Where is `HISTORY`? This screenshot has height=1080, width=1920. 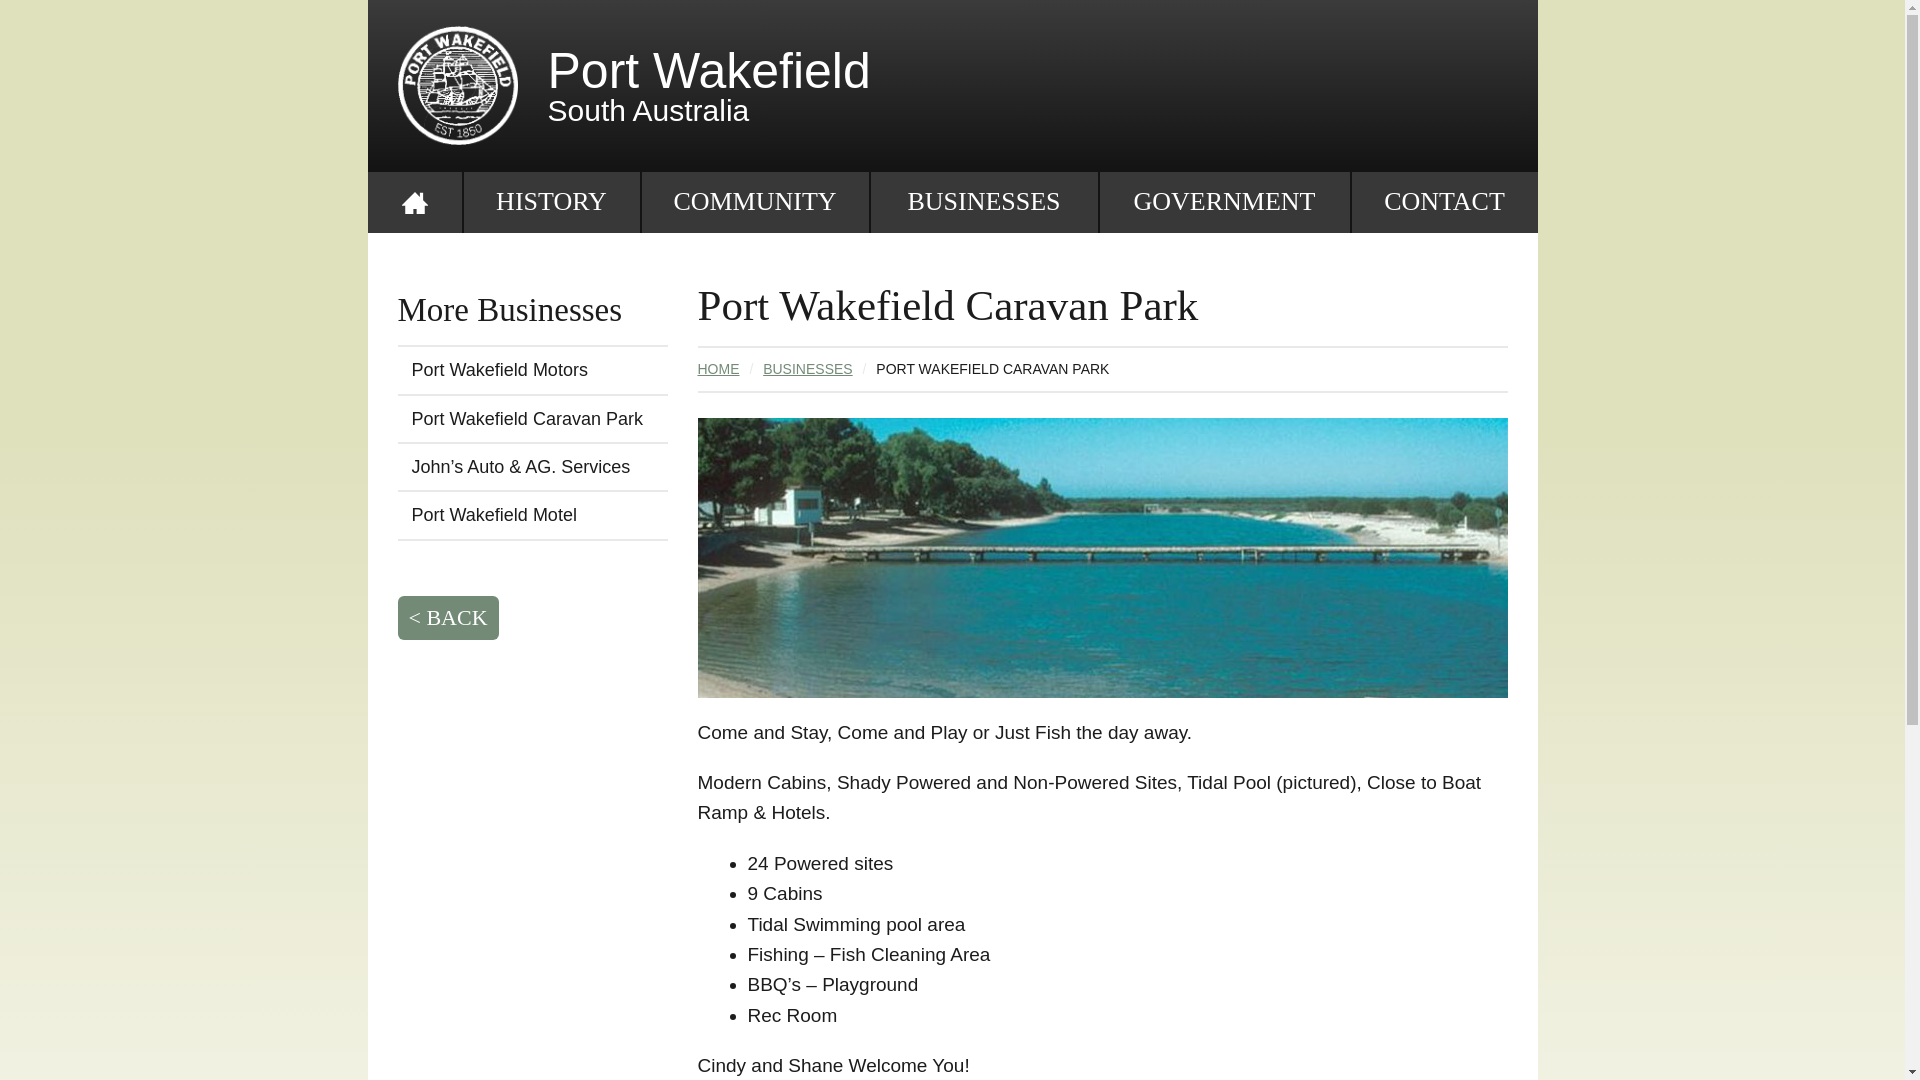 HISTORY is located at coordinates (551, 202).